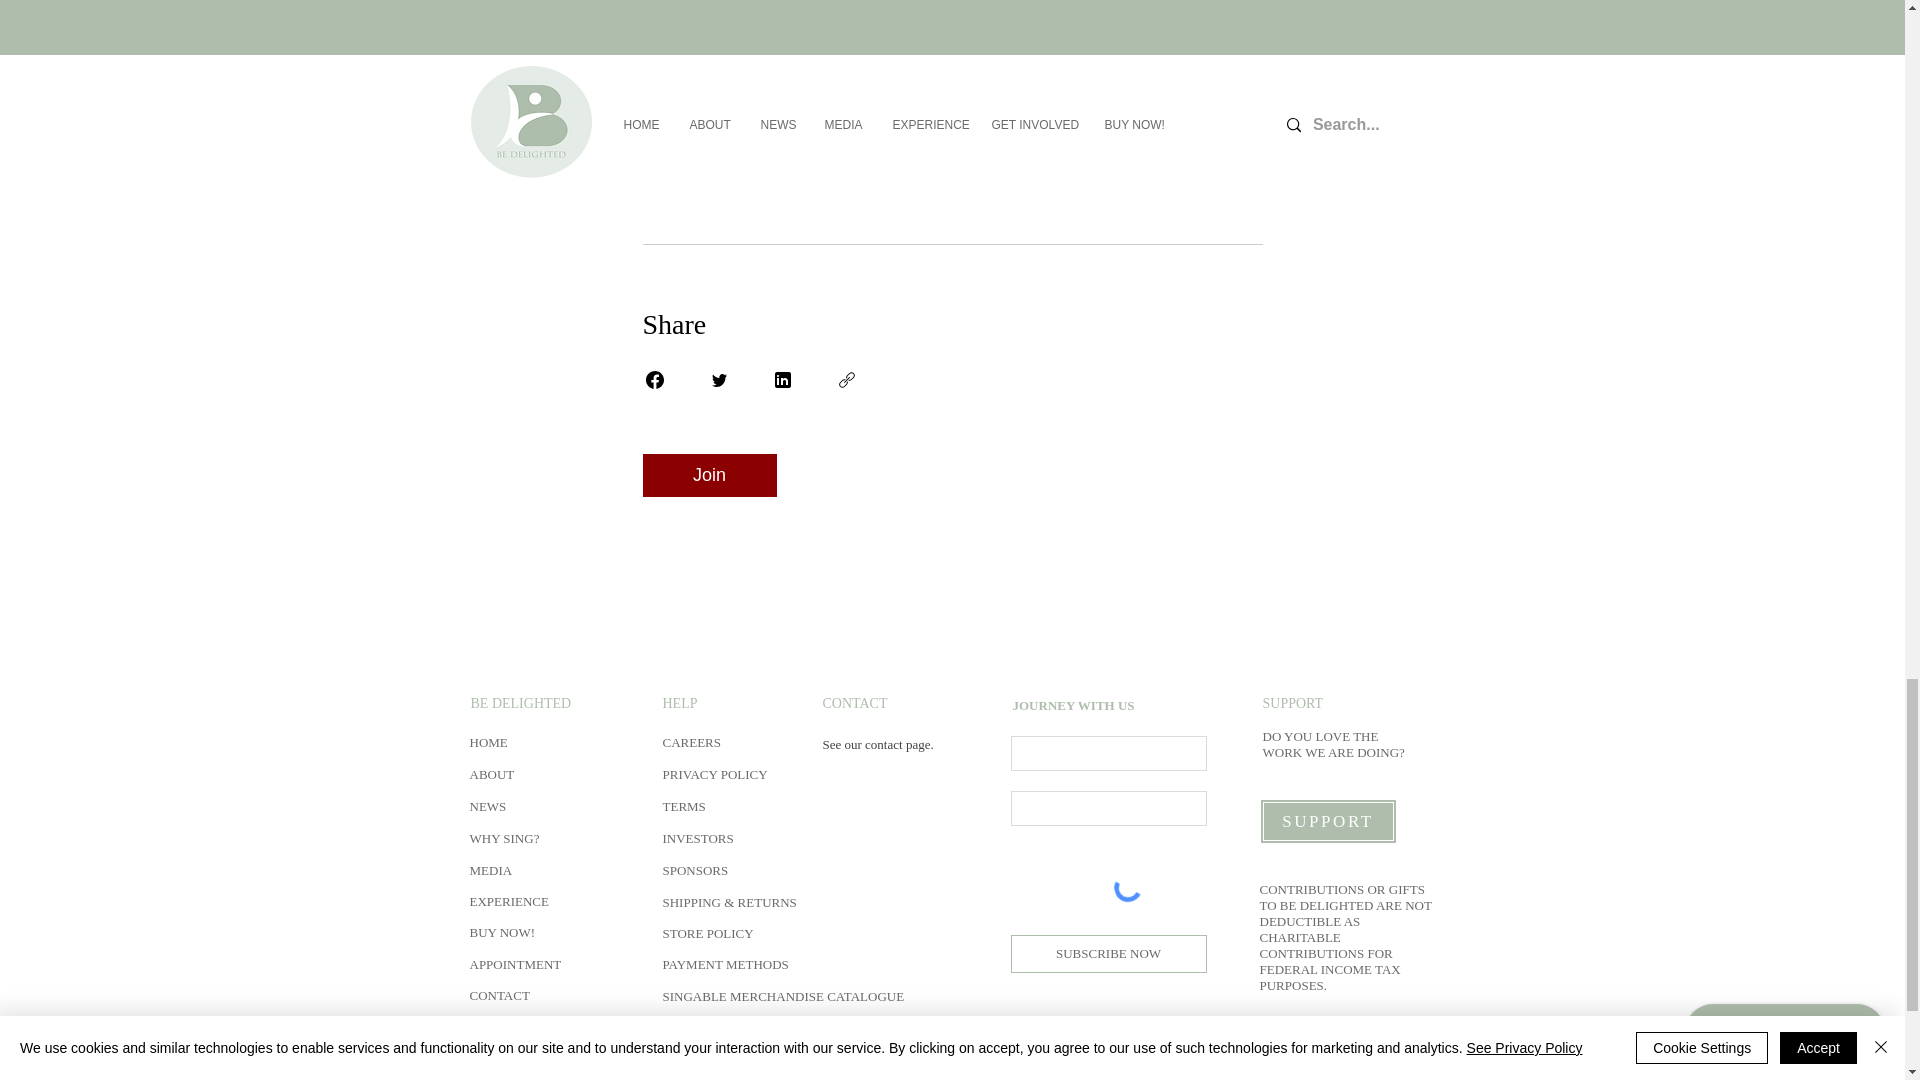  Describe the element at coordinates (489, 742) in the screenshot. I see `HOME` at that location.